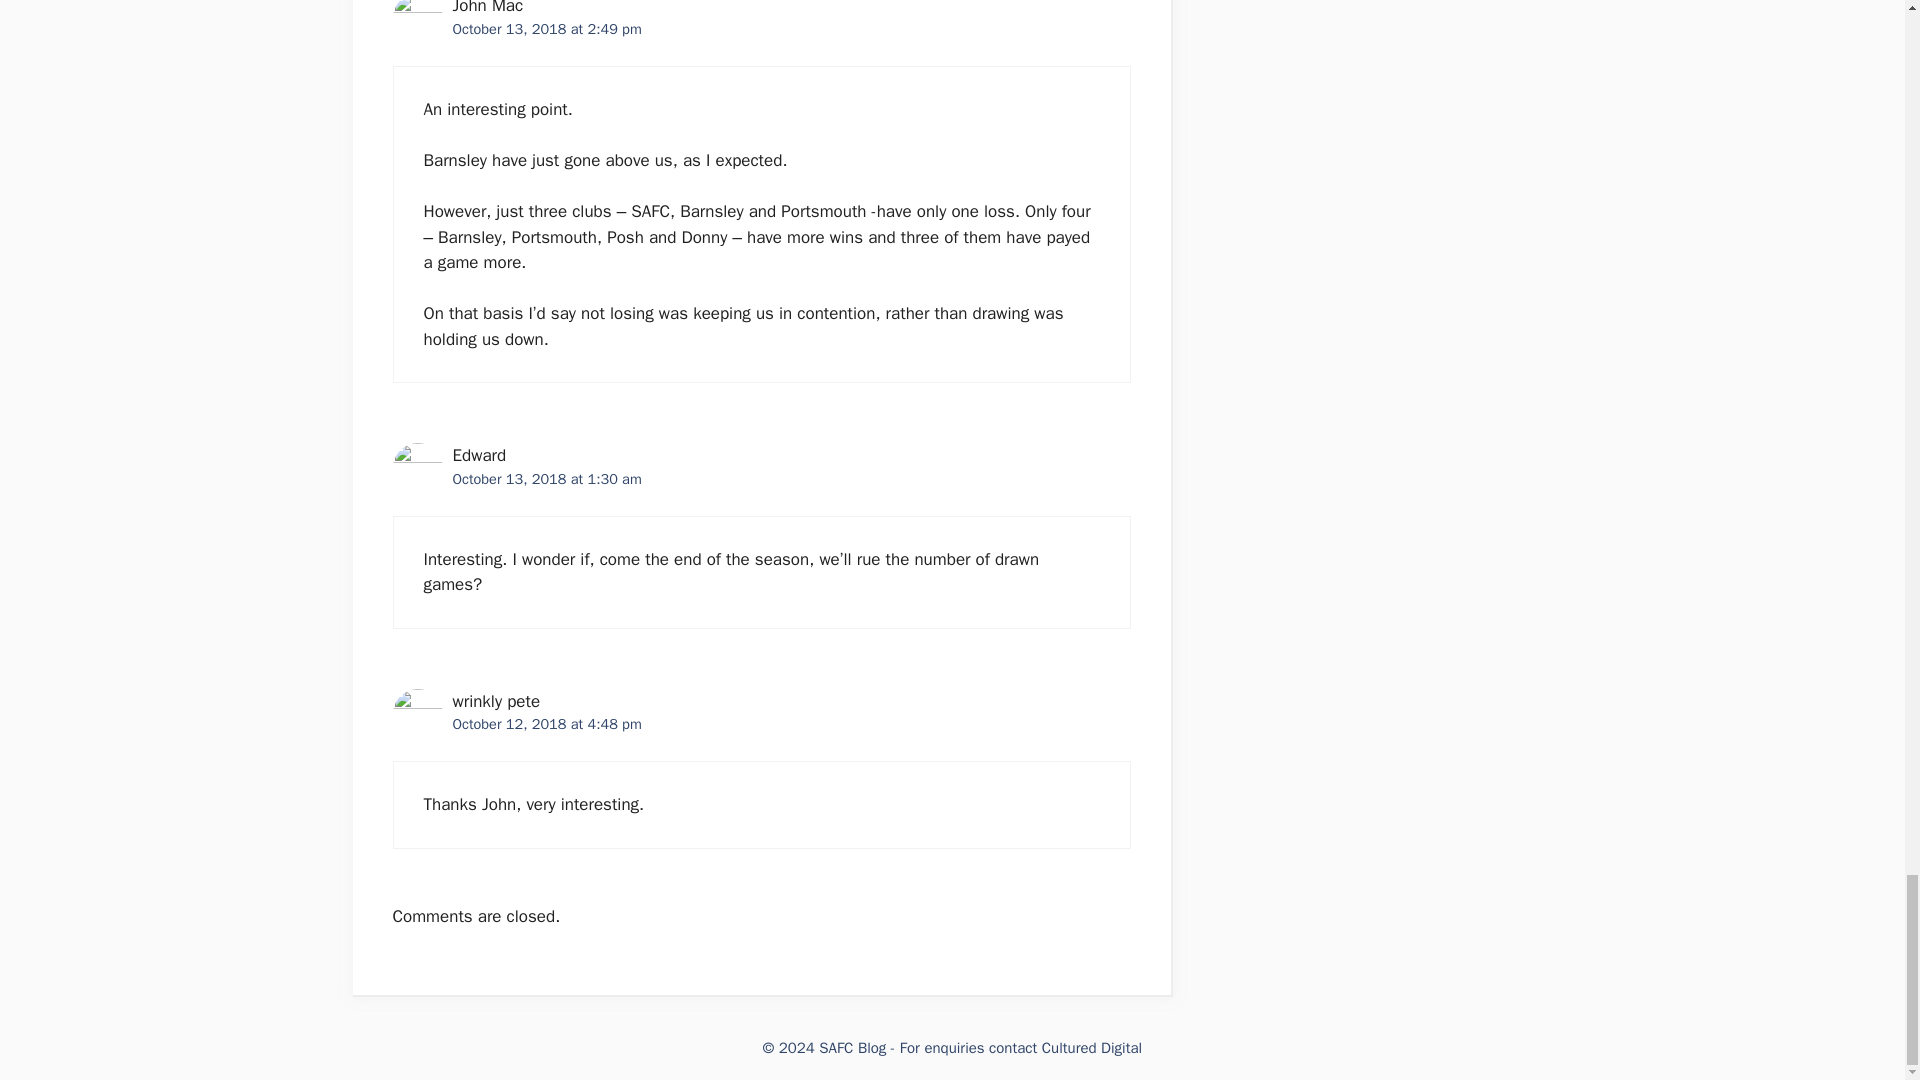 The width and height of the screenshot is (1920, 1080). I want to click on October 13, 2018 at 2:49 pm, so click(546, 28).